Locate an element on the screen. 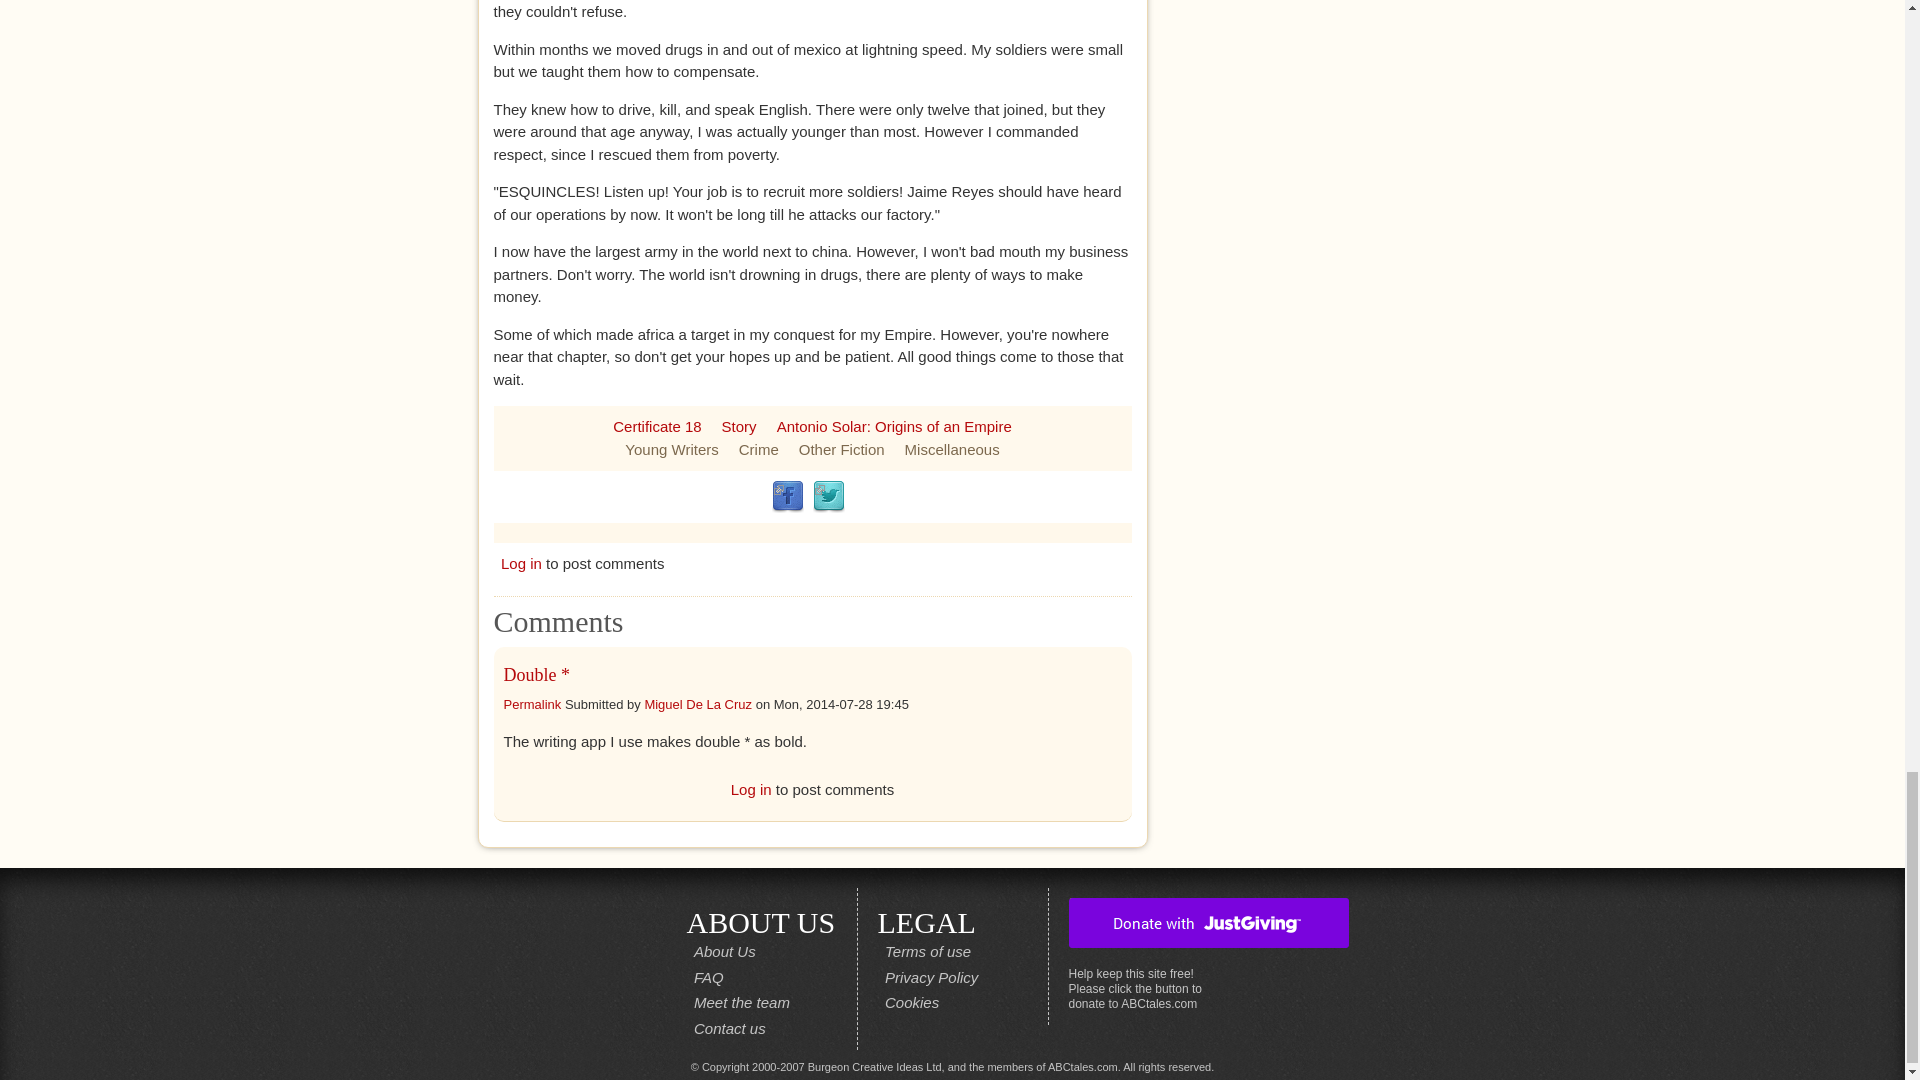  Certificate 18 is located at coordinates (656, 426).